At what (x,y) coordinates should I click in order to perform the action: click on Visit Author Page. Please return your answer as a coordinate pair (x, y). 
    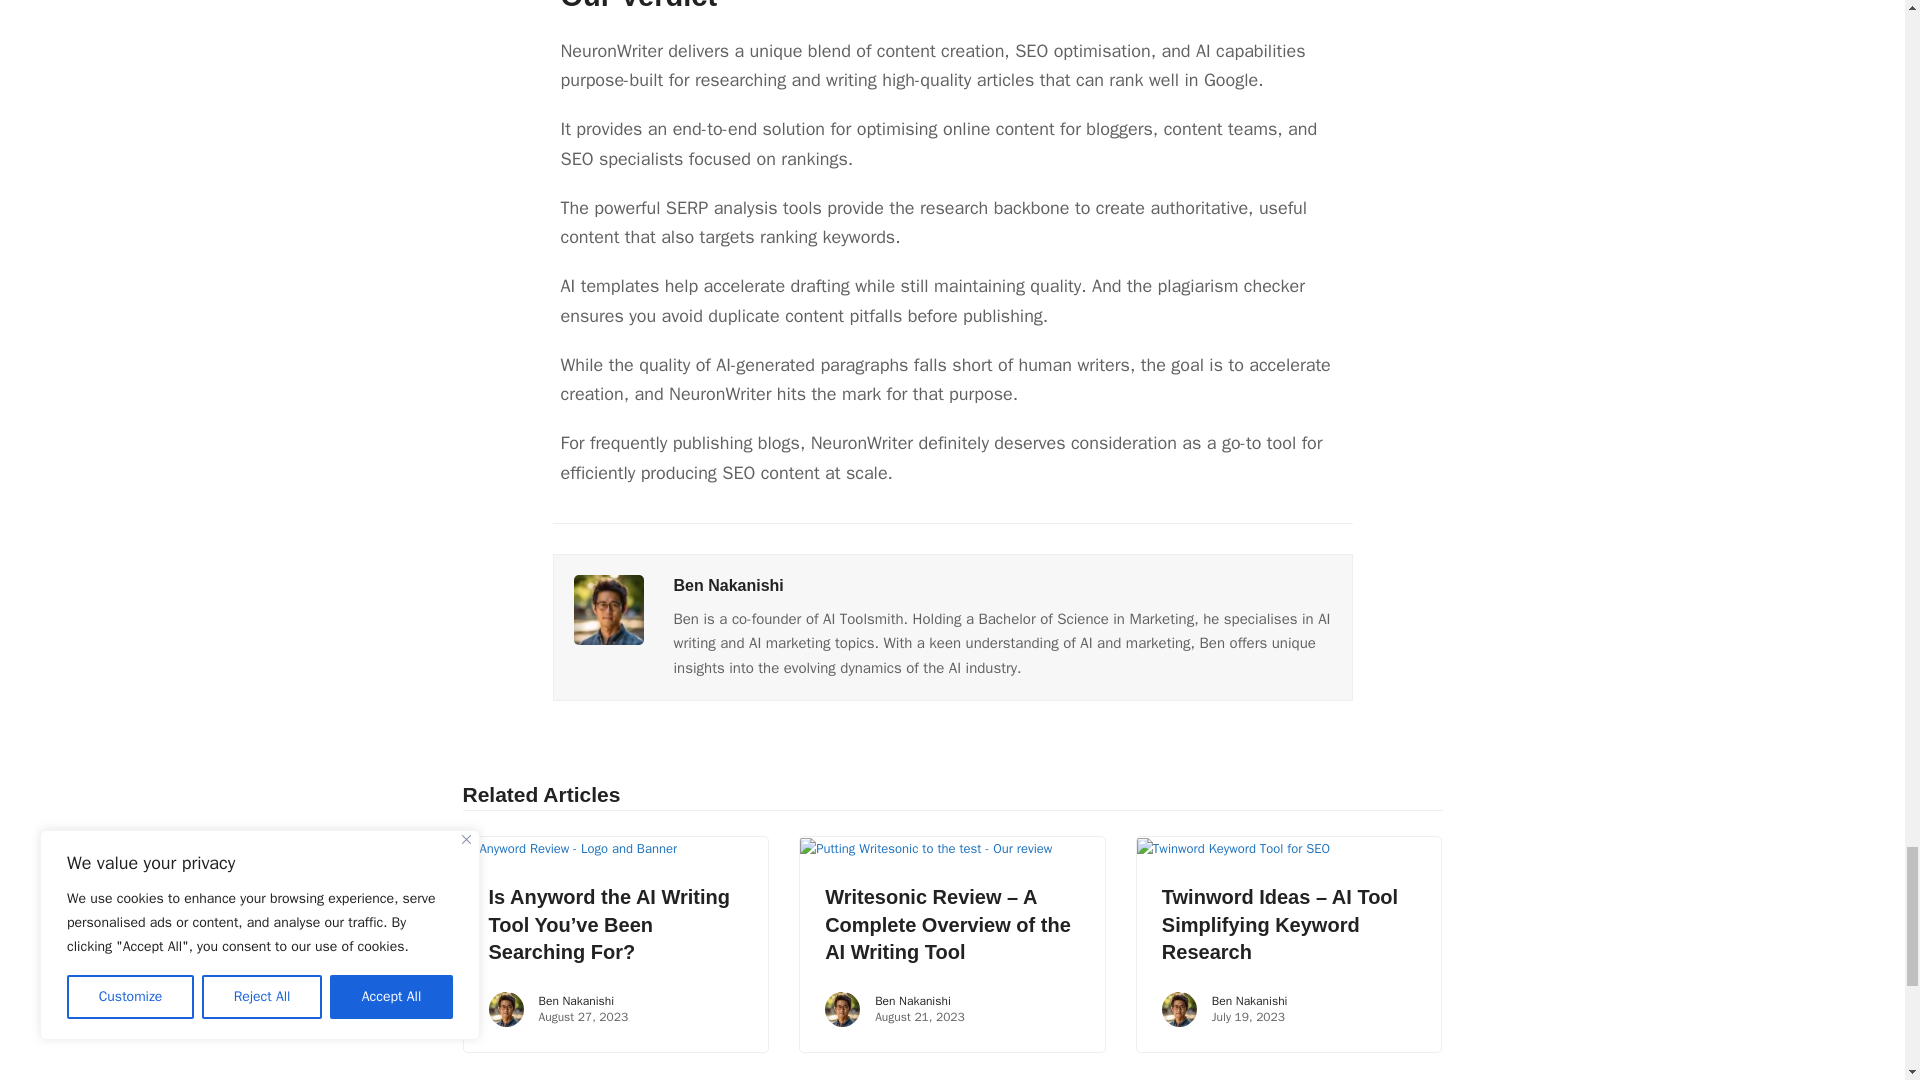
    Looking at the image, I should click on (728, 585).